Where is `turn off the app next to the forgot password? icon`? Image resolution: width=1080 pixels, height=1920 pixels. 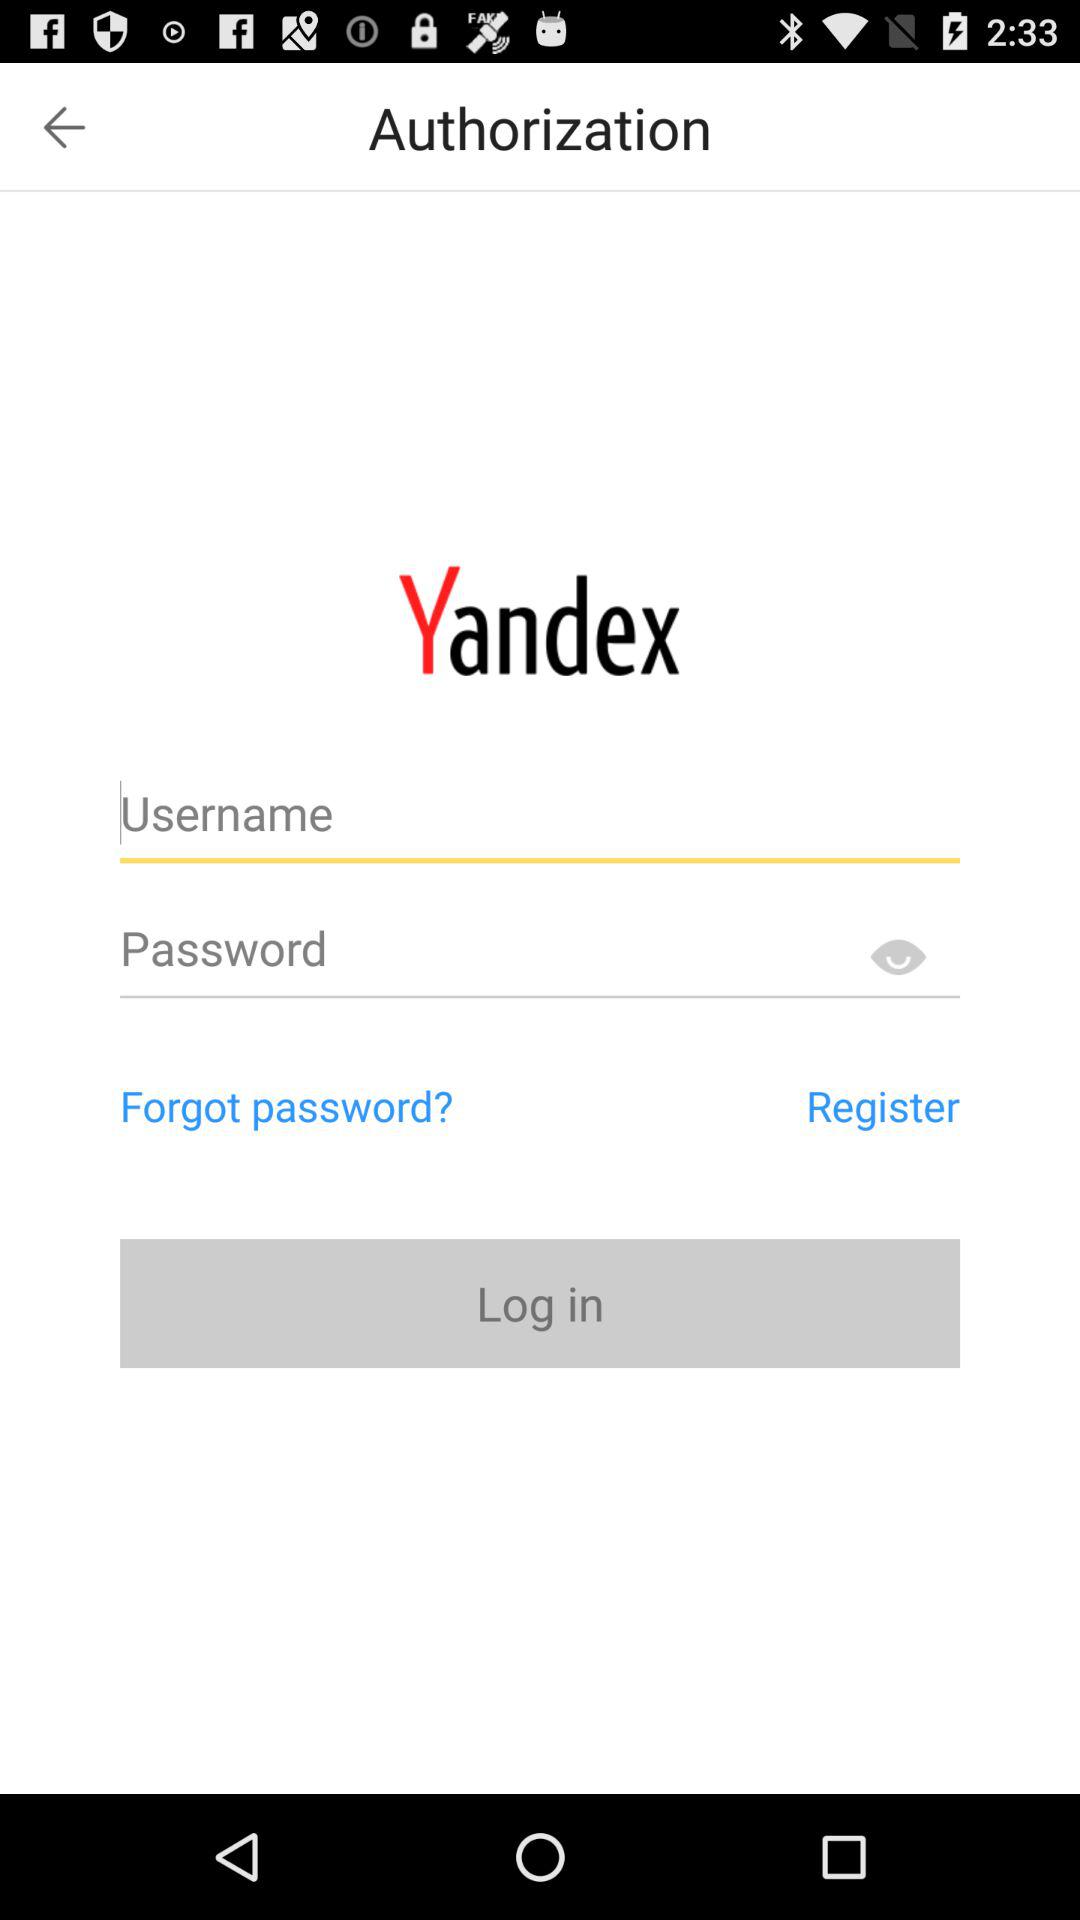
turn off the app next to the forgot password? icon is located at coordinates (792, 1105).